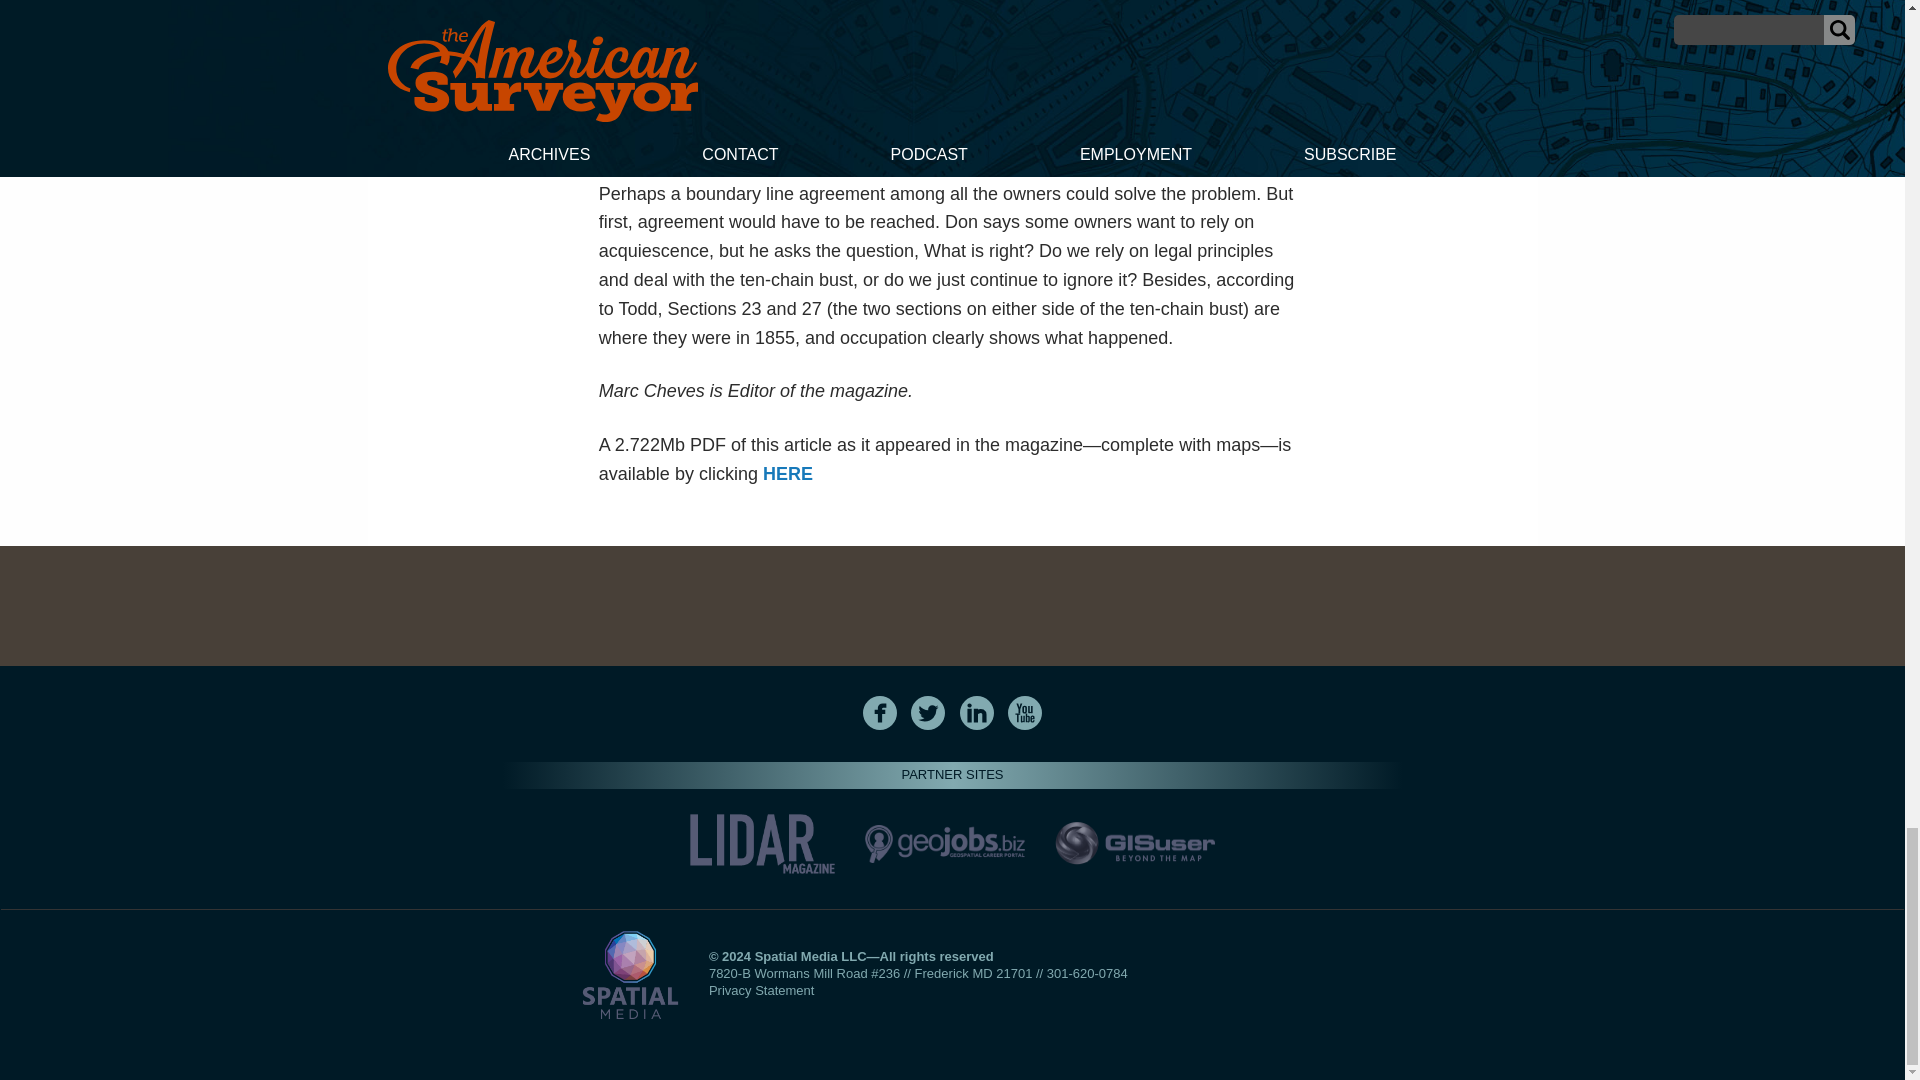 The image size is (1920, 1080). Describe the element at coordinates (761, 990) in the screenshot. I see `Privacy Statement` at that location.